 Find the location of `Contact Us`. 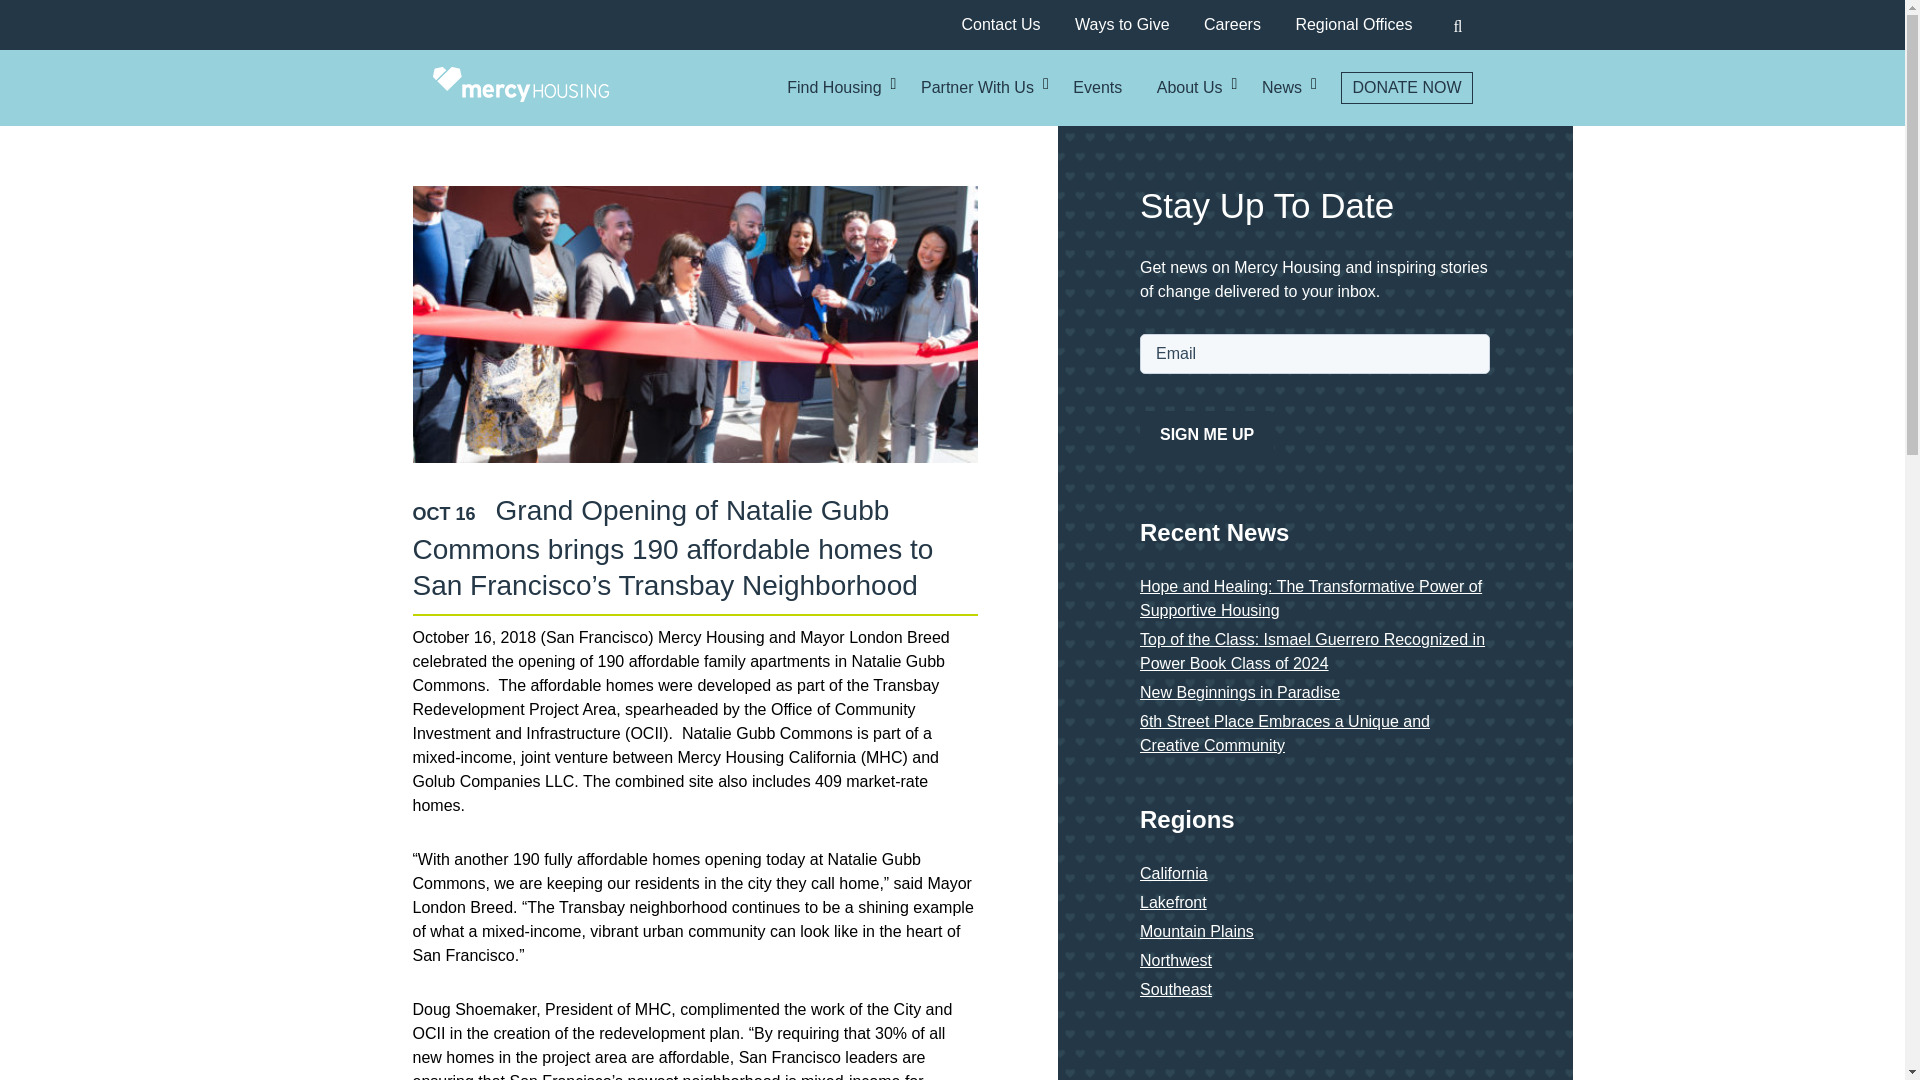

Contact Us is located at coordinates (1000, 24).